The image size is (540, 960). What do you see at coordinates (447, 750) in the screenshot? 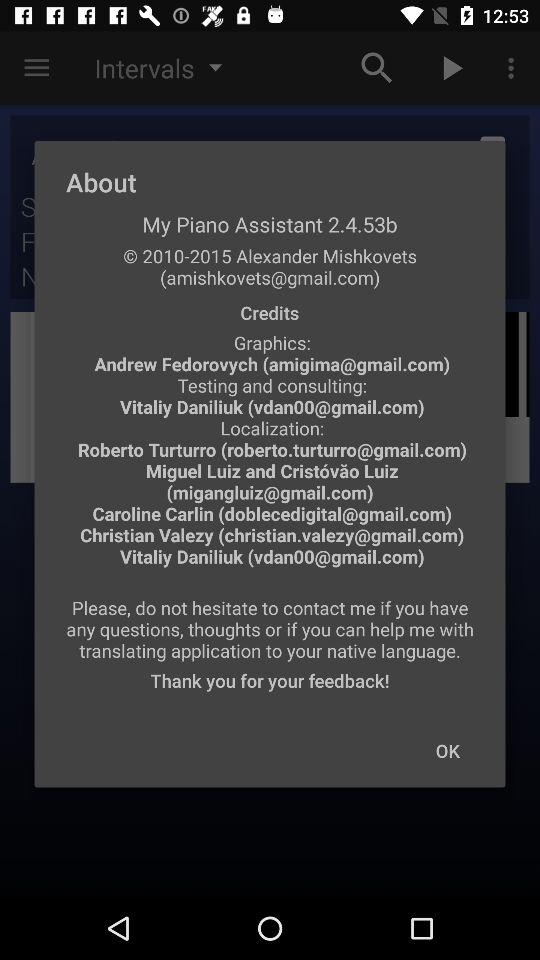
I see `press the icon at the bottom right corner` at bounding box center [447, 750].